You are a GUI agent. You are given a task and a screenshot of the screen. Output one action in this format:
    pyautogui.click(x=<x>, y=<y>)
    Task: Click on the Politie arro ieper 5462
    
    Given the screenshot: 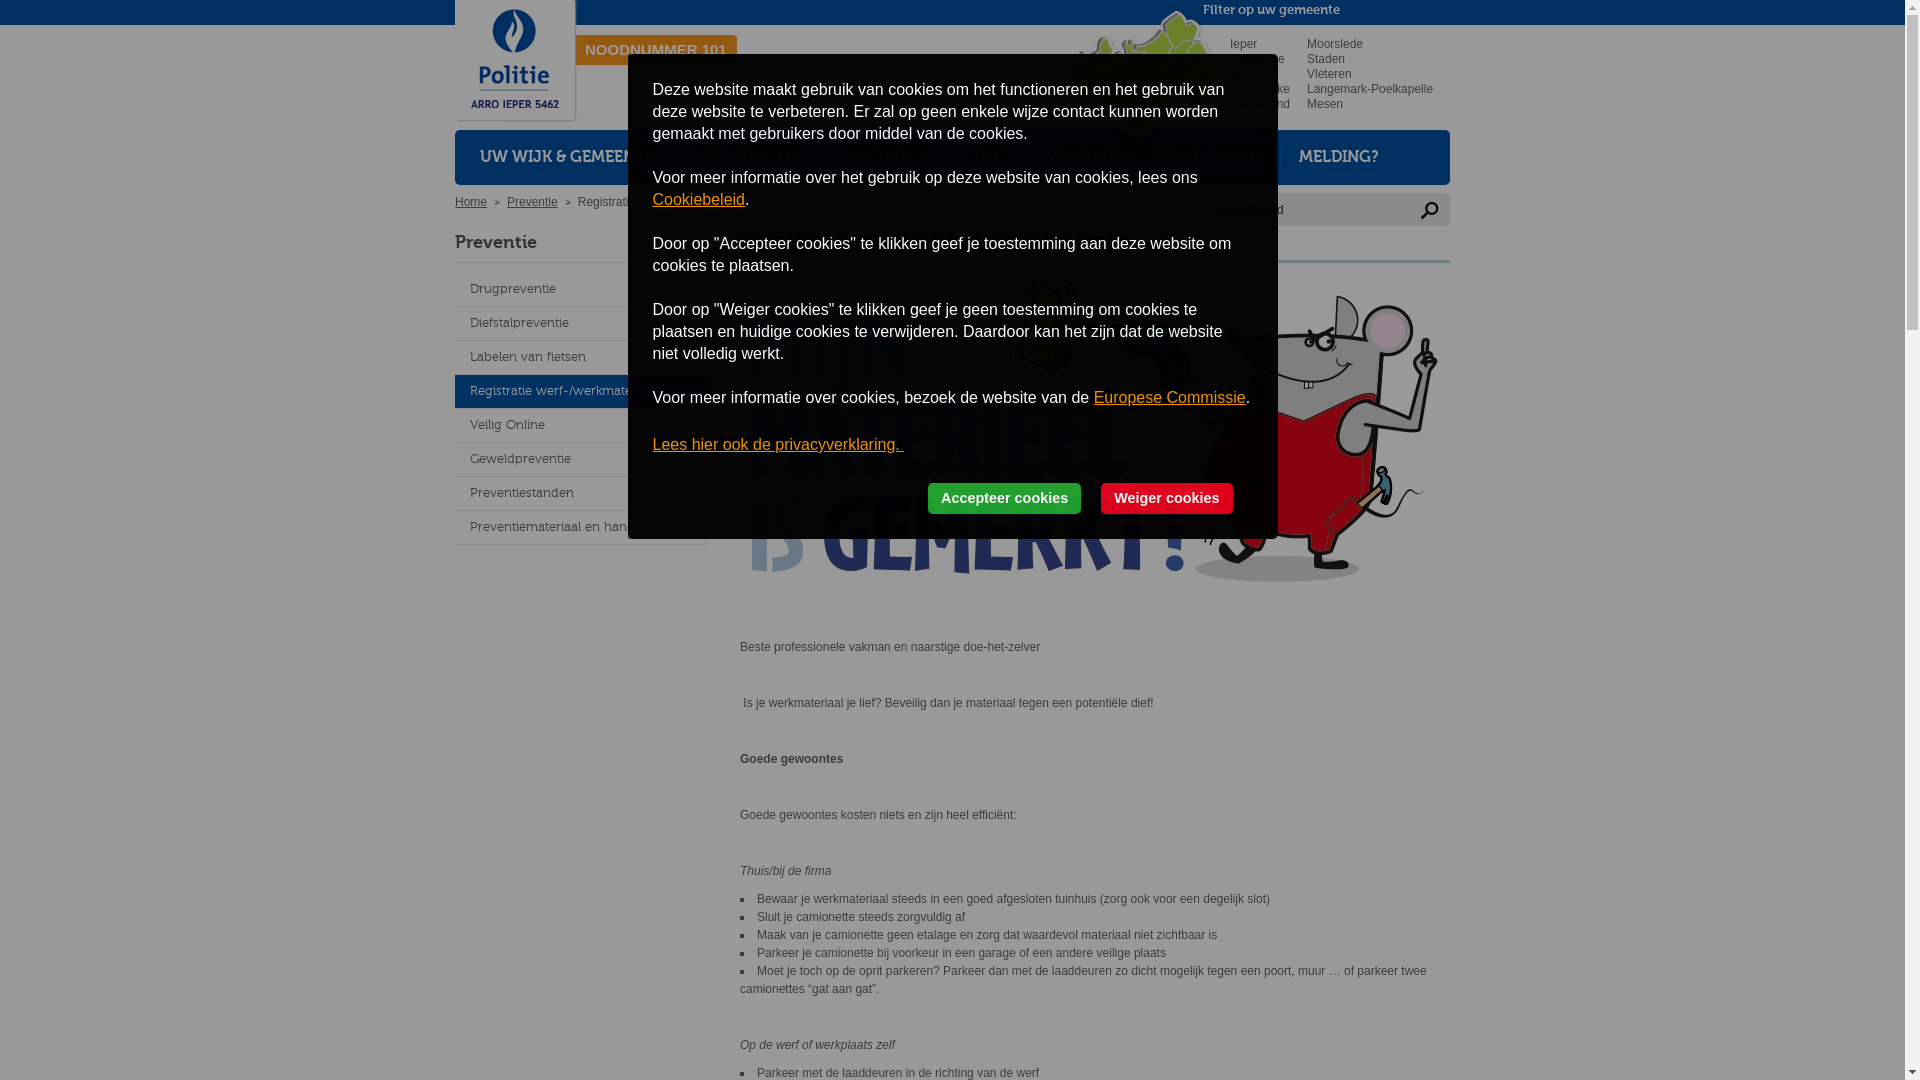 What is the action you would take?
    pyautogui.click(x=515, y=60)
    